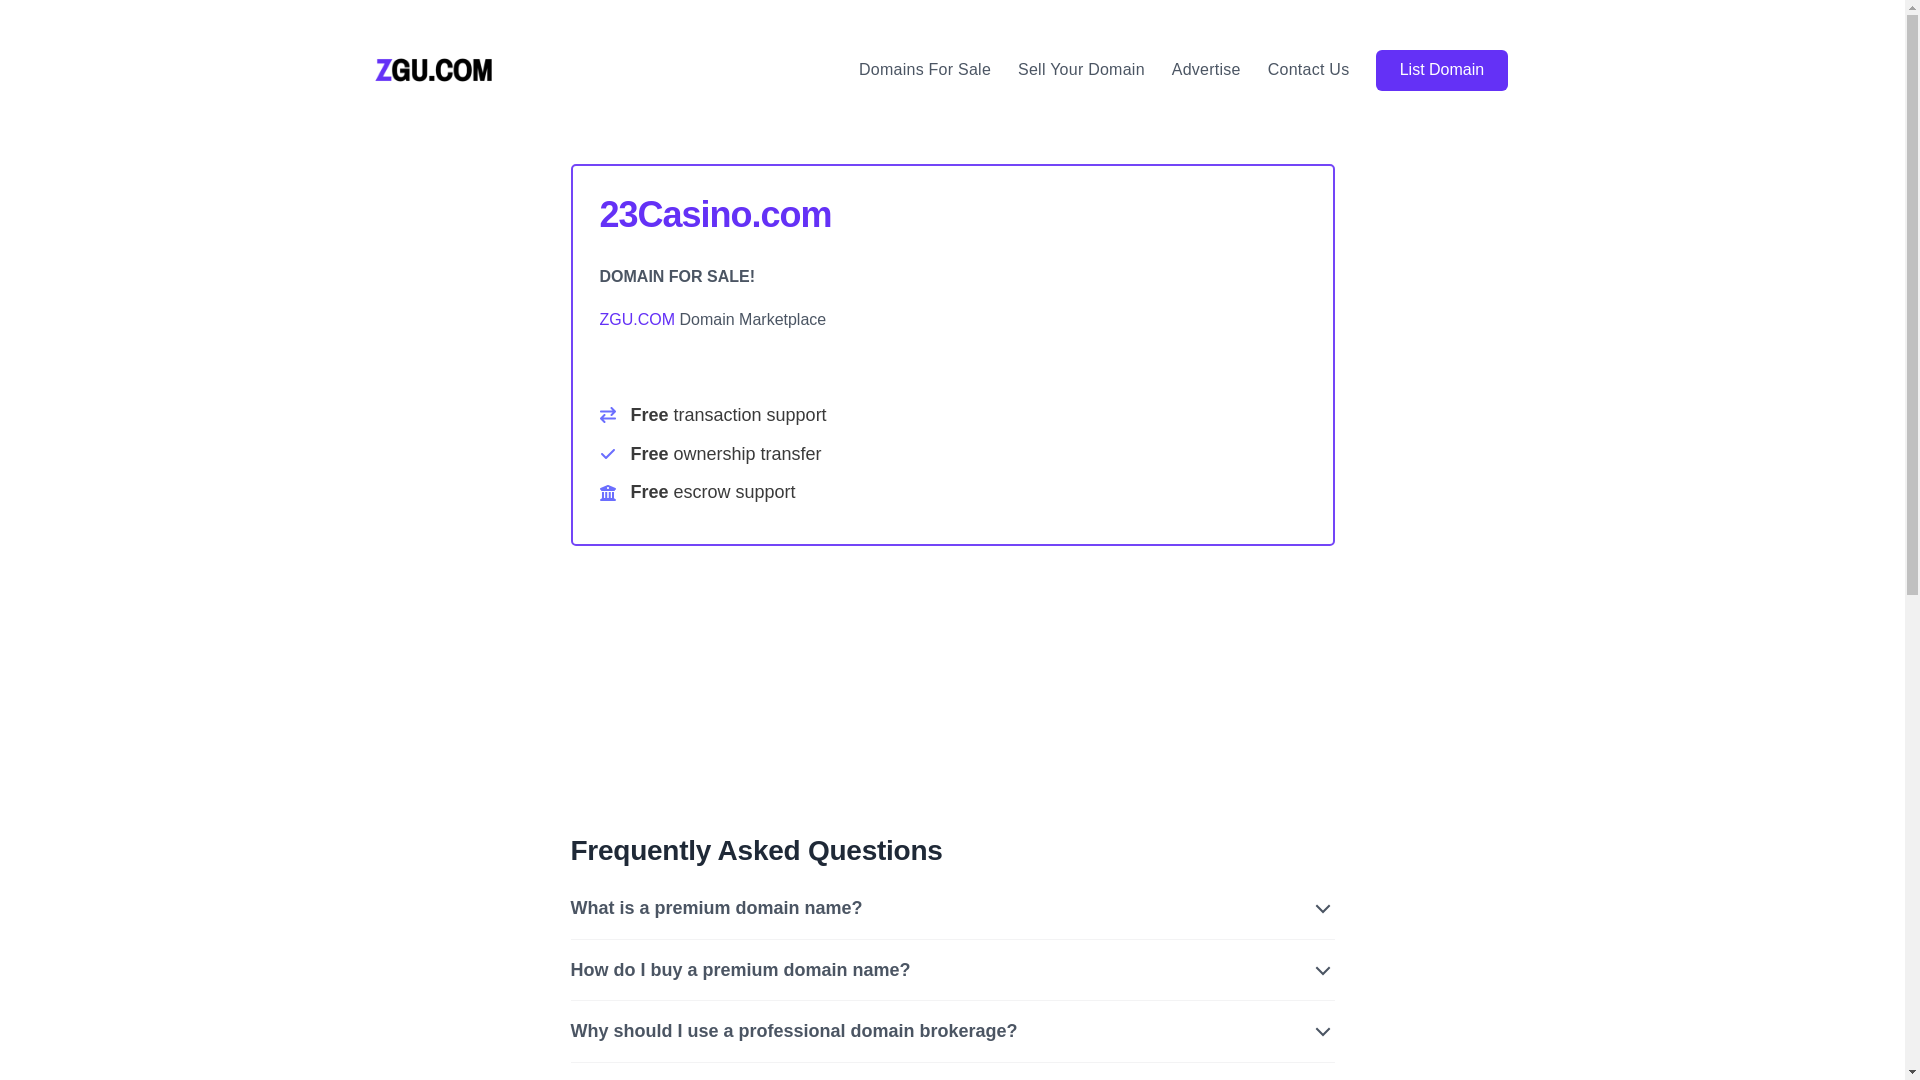  Describe the element at coordinates (925, 70) in the screenshot. I see `Domains For Sale` at that location.